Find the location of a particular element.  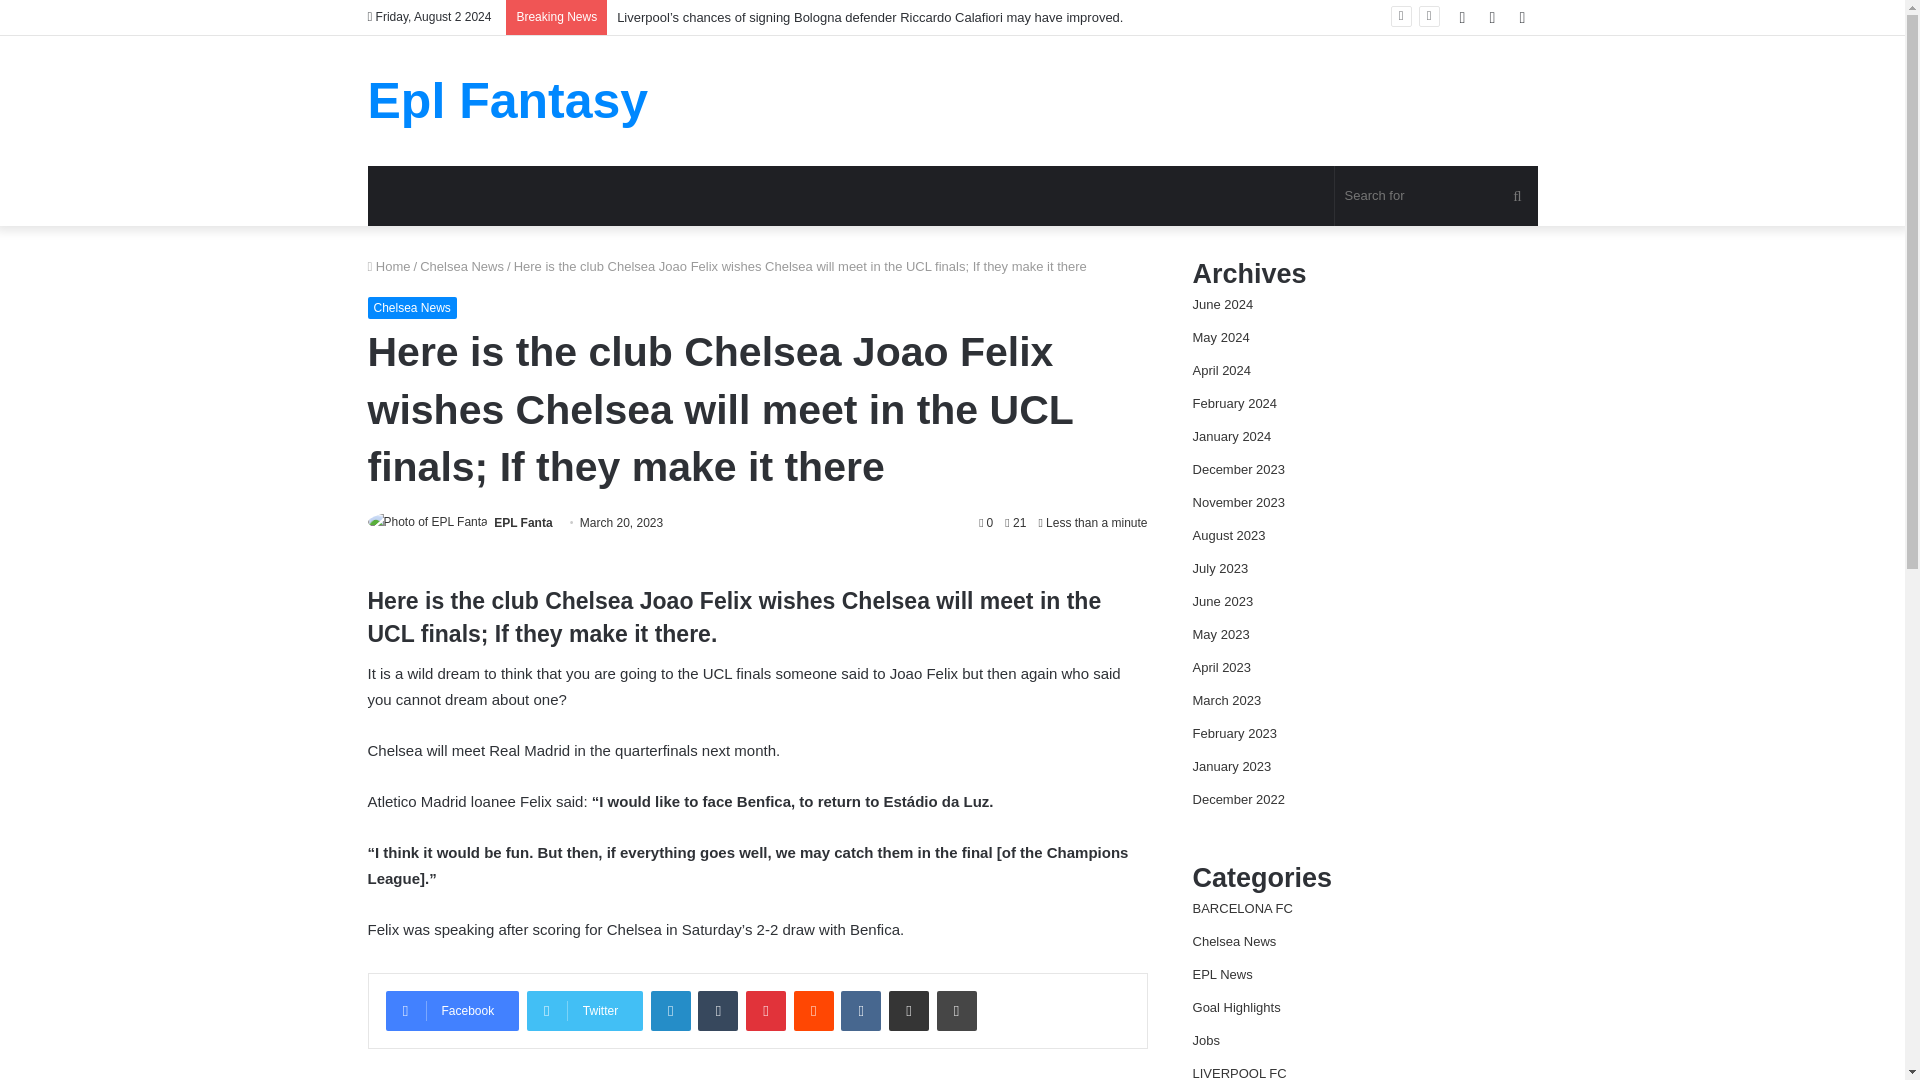

Epl Fantasy is located at coordinates (508, 100).